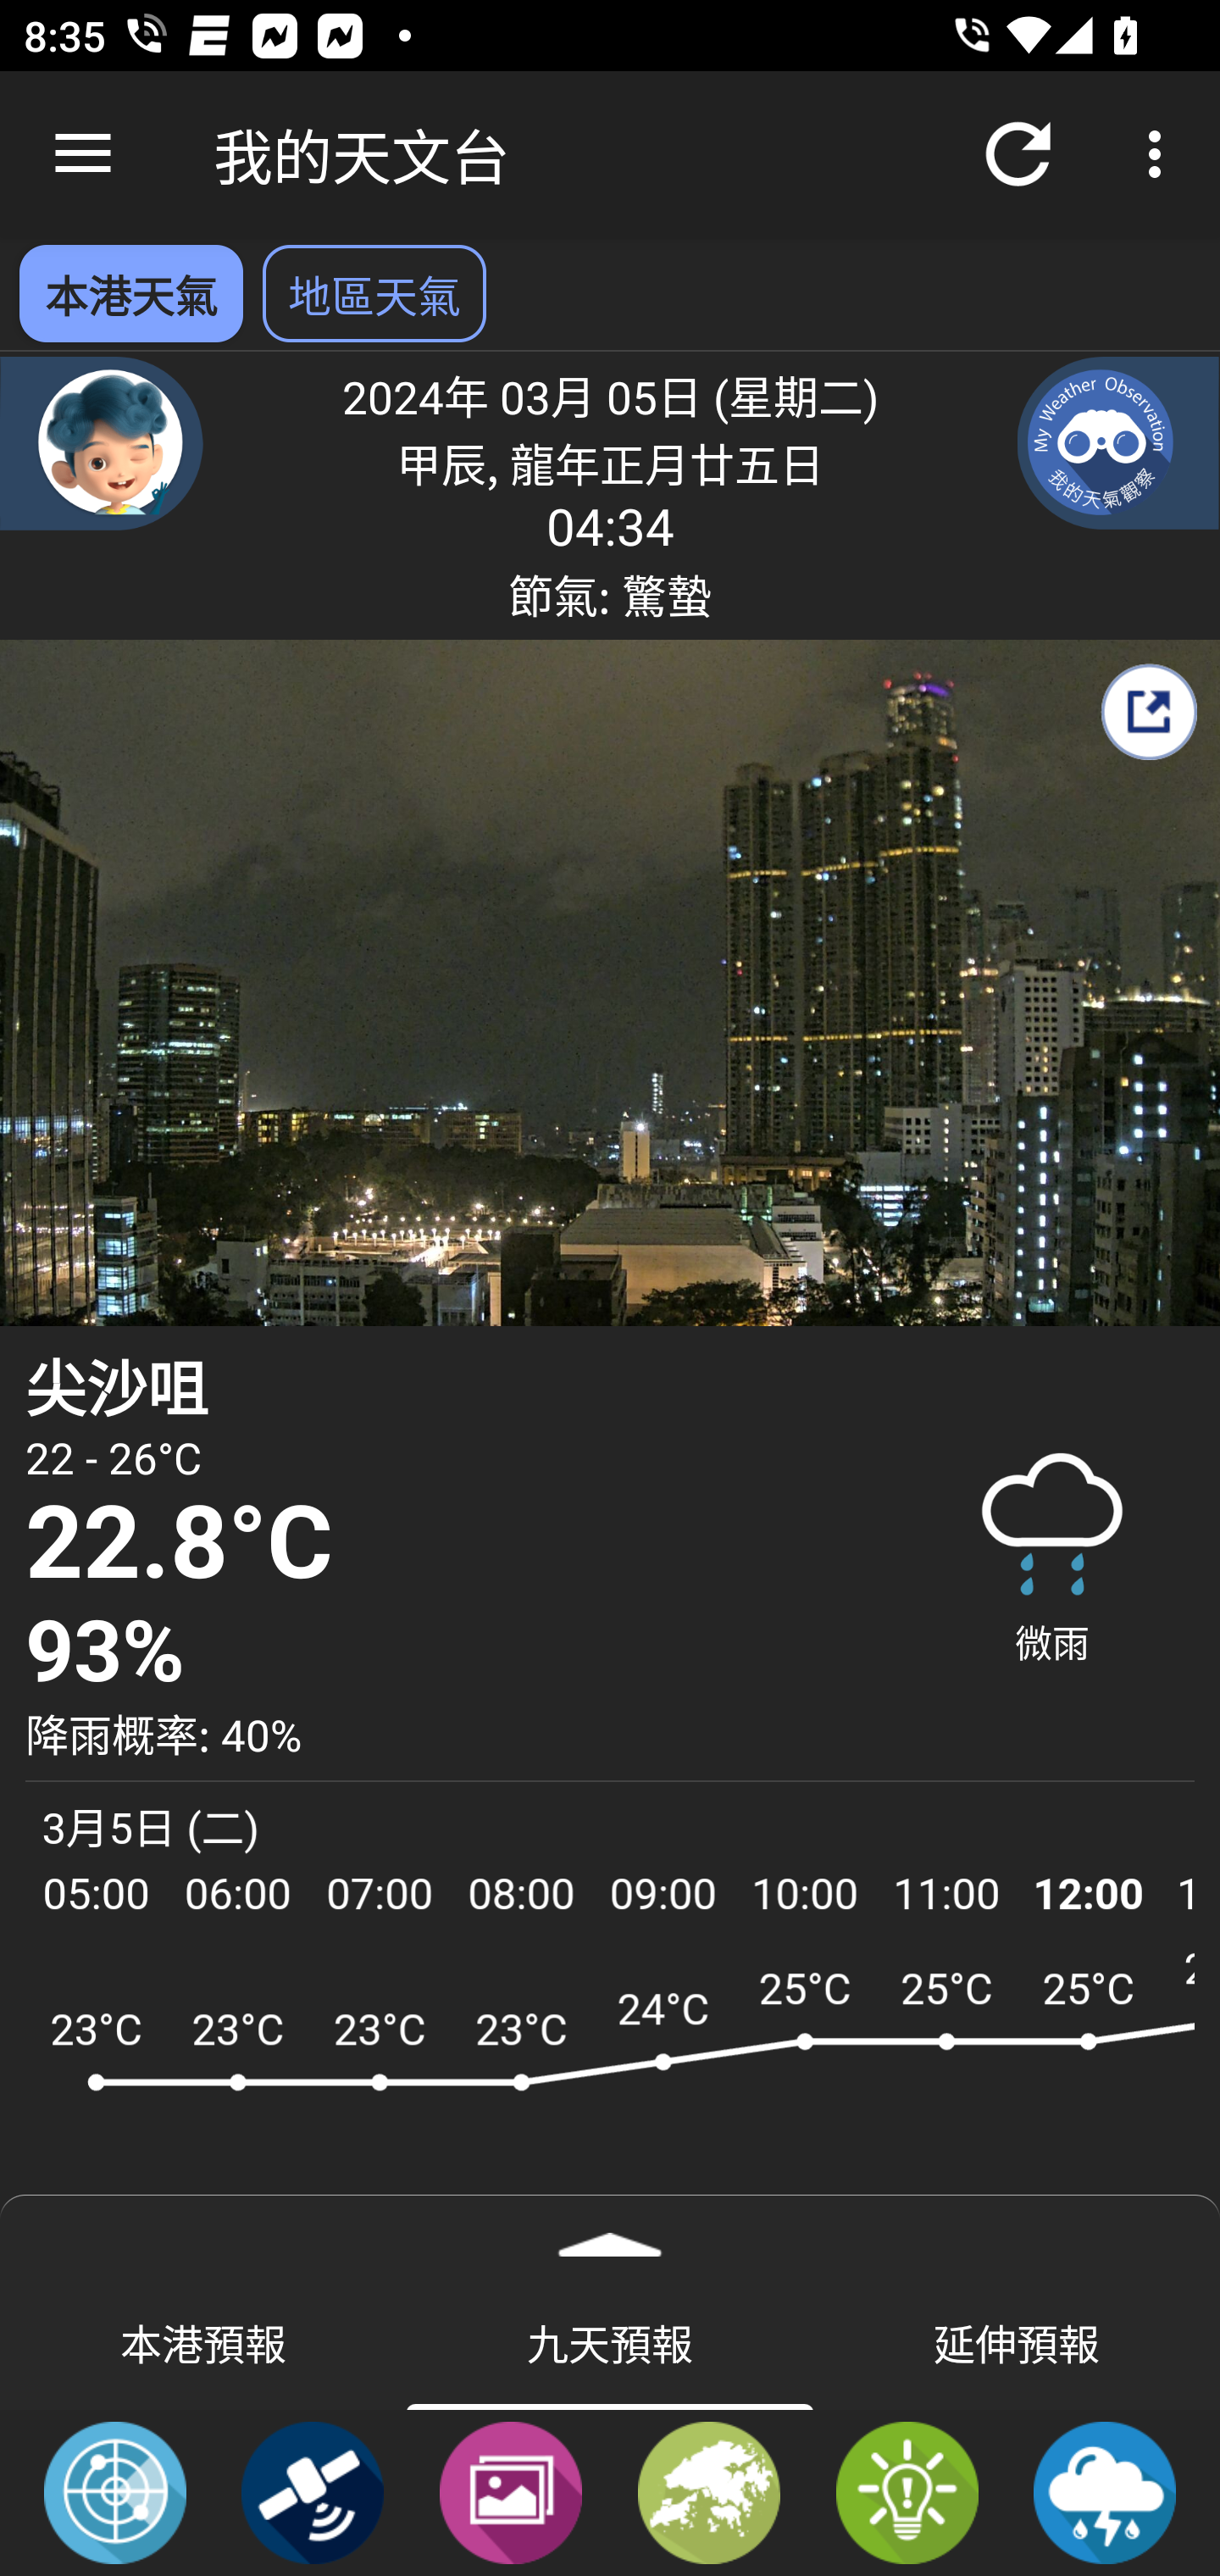  Describe the element at coordinates (374, 293) in the screenshot. I see `地區天氣 選擇 地區天氣` at that location.